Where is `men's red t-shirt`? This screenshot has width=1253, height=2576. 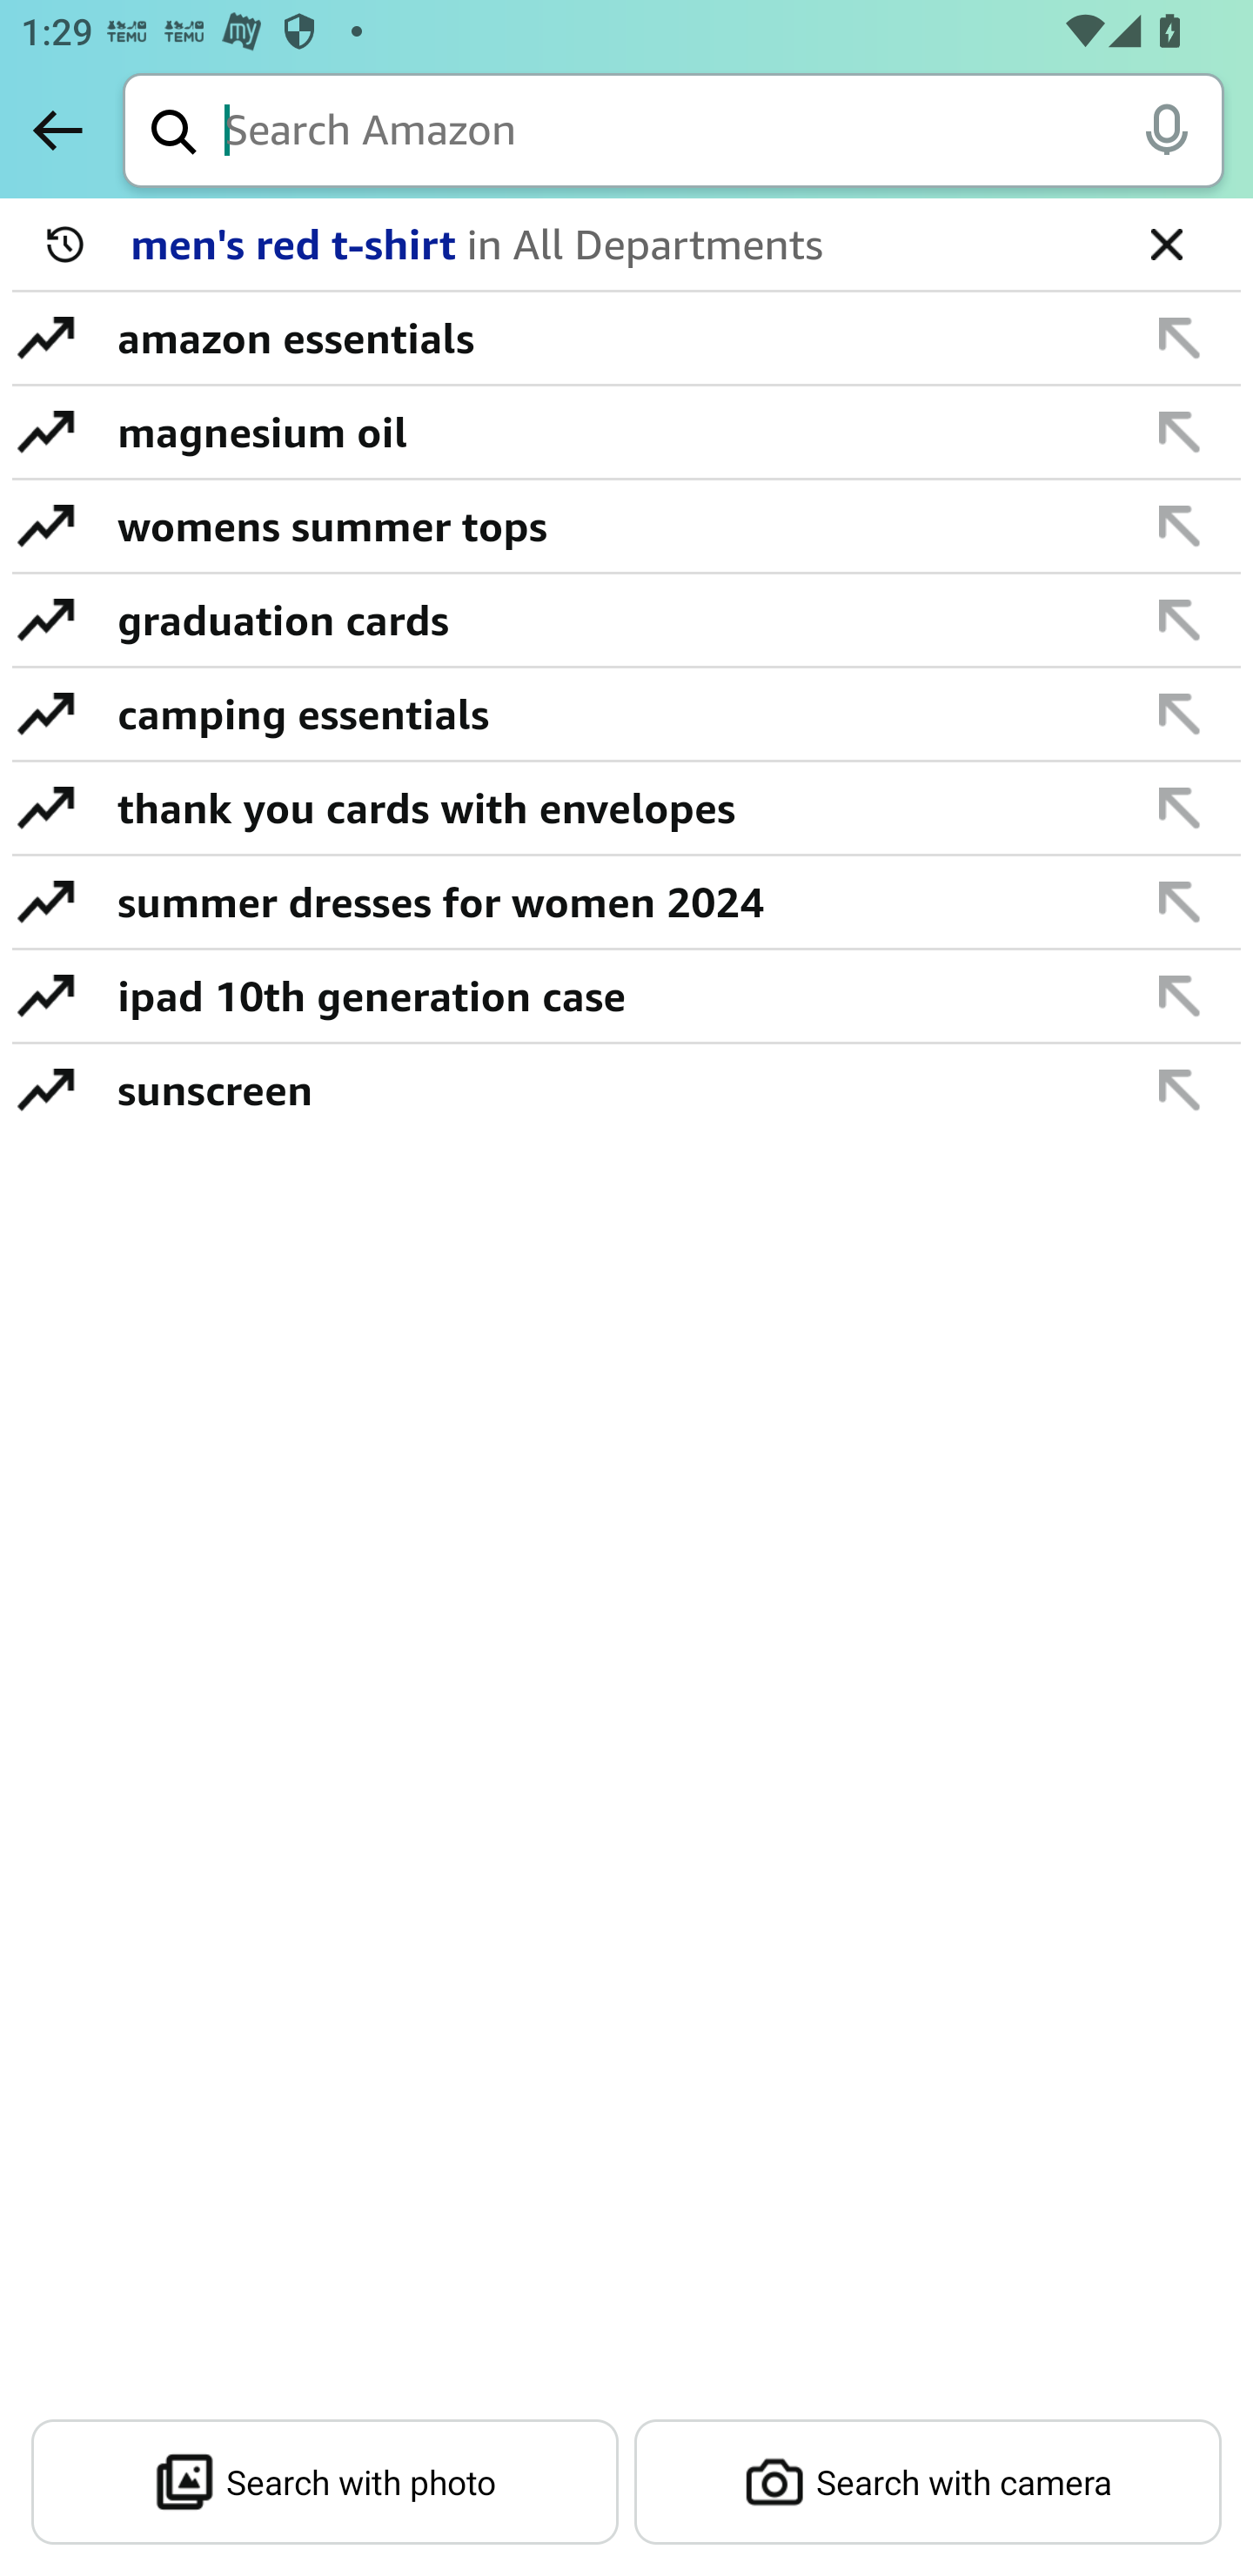
men's red t-shirt is located at coordinates (615, 245).